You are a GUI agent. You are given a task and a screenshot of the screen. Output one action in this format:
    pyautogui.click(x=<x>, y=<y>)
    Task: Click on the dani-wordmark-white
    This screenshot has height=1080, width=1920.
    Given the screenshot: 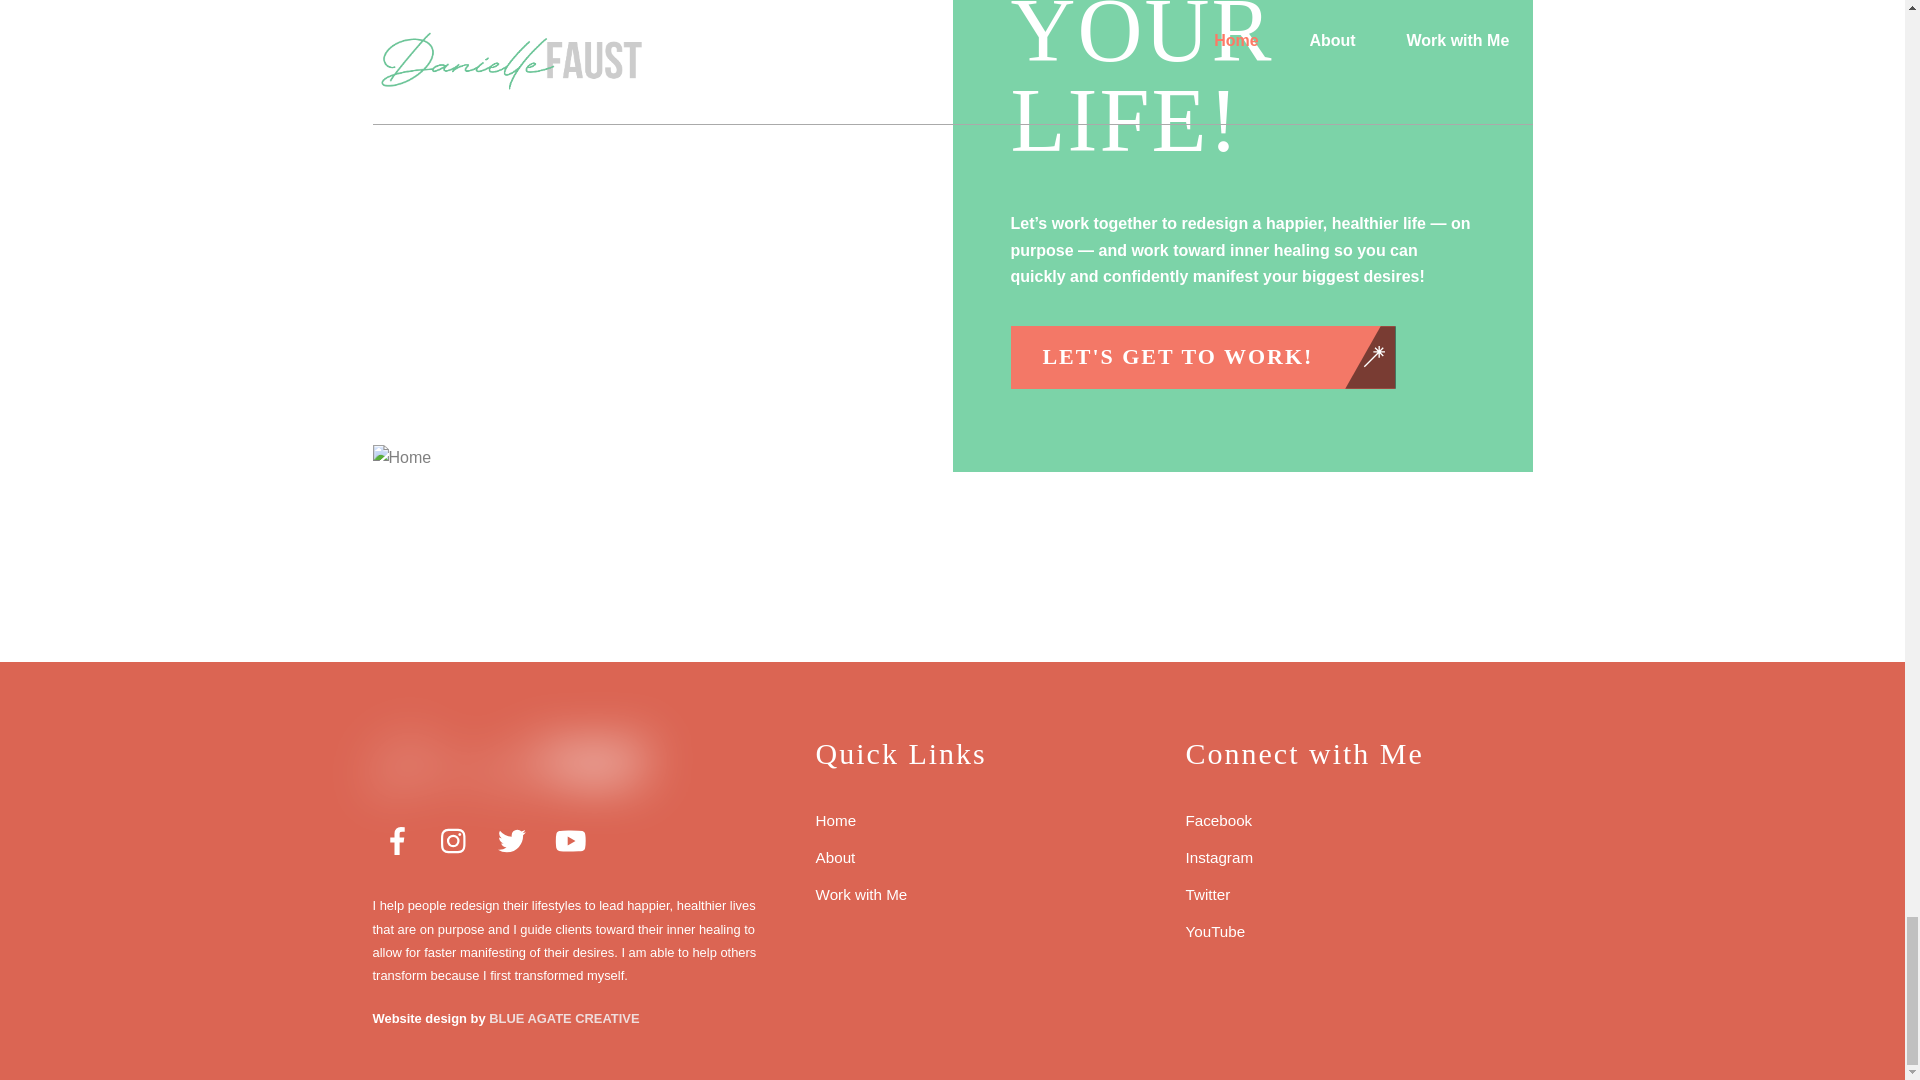 What is the action you would take?
    pyautogui.click(x=510, y=764)
    